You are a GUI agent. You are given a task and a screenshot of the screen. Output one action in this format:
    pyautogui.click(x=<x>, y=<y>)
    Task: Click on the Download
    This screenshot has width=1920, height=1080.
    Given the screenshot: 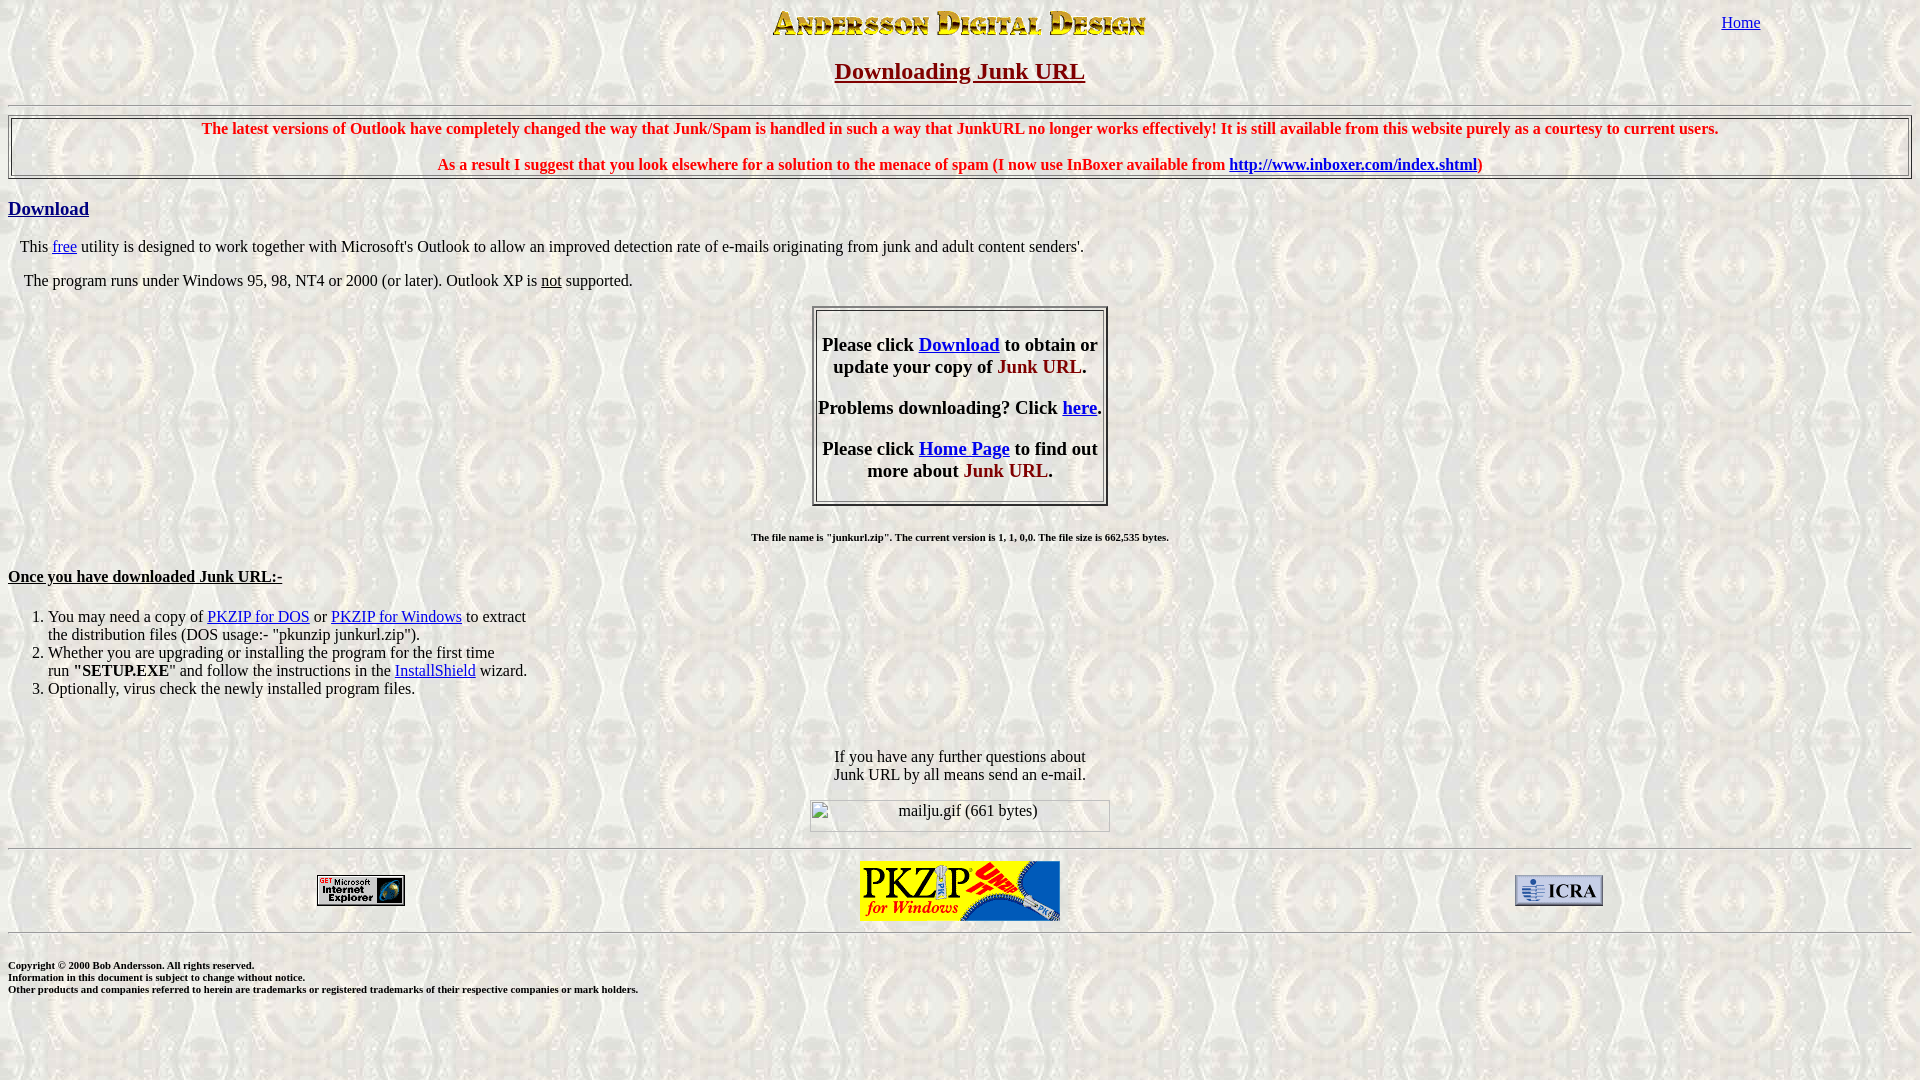 What is the action you would take?
    pyautogui.click(x=960, y=344)
    